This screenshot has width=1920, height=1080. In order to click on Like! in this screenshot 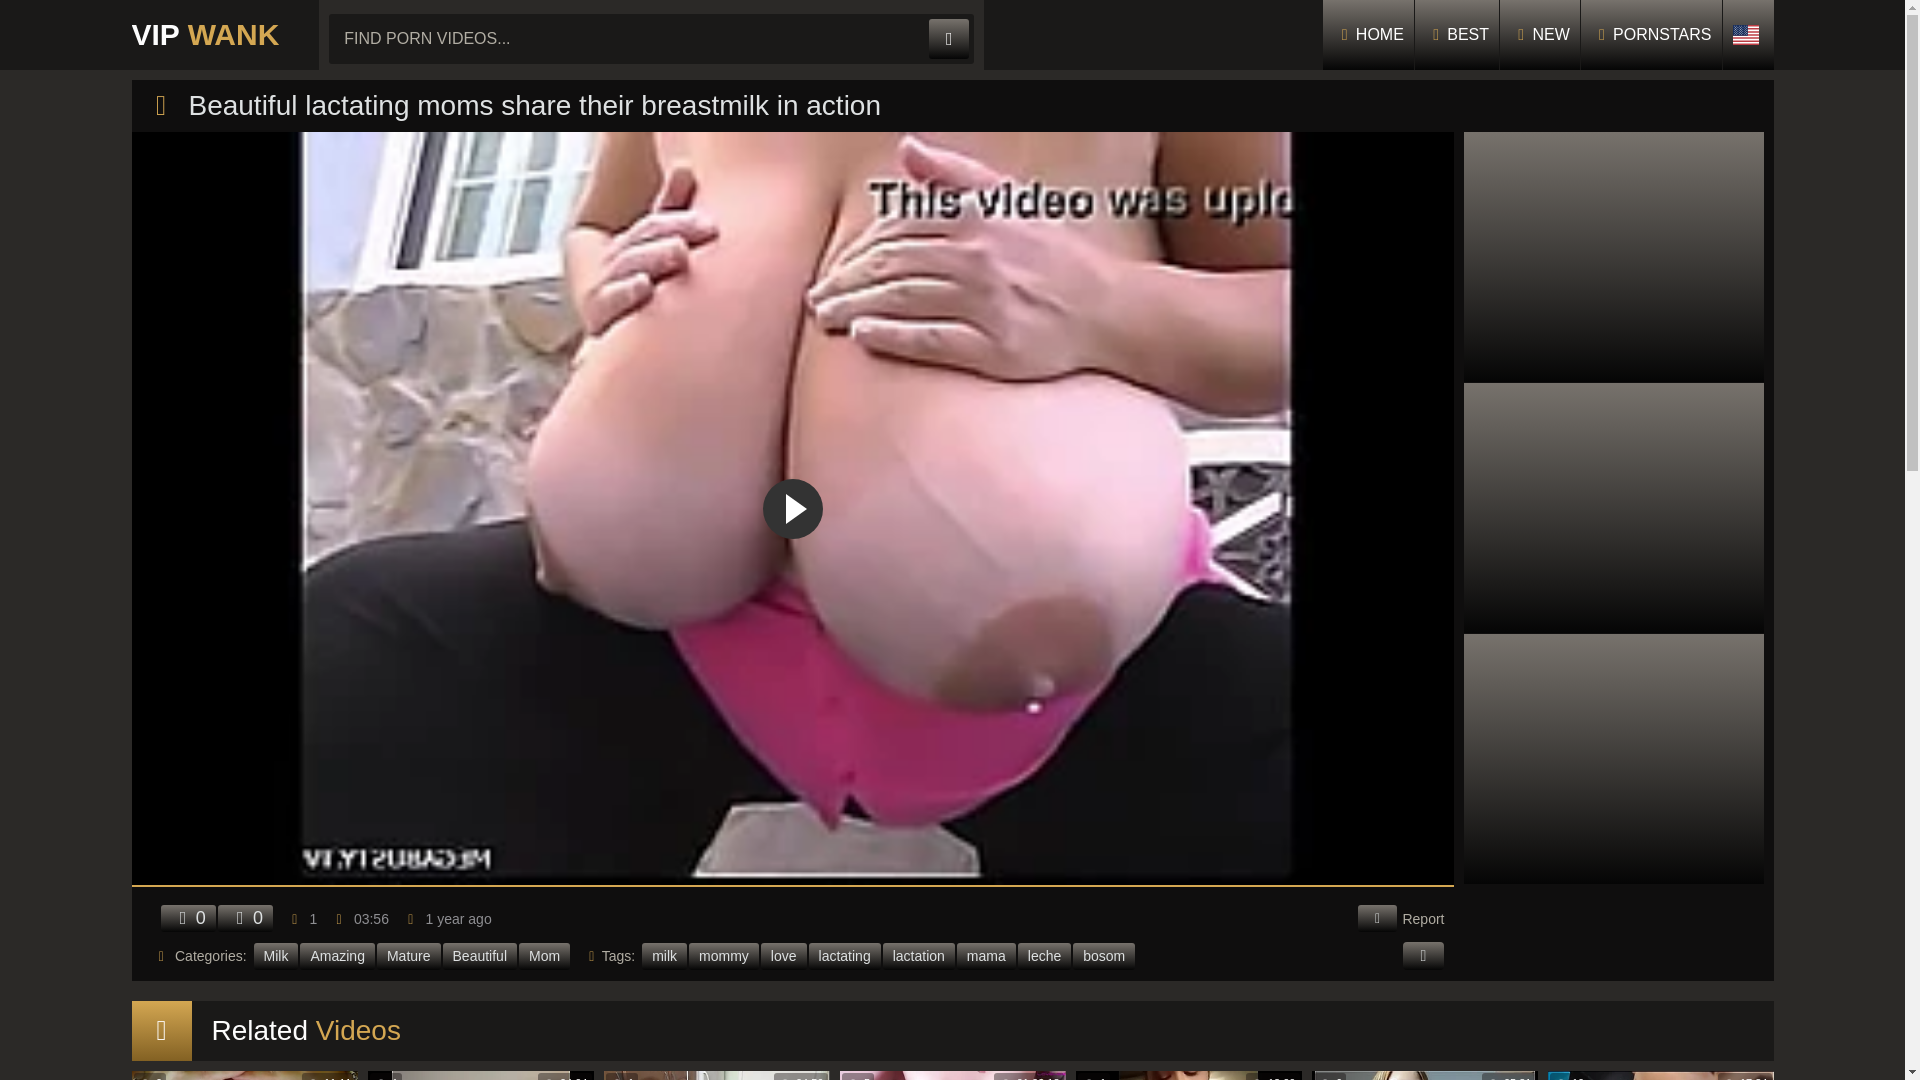, I will do `click(187, 918)`.